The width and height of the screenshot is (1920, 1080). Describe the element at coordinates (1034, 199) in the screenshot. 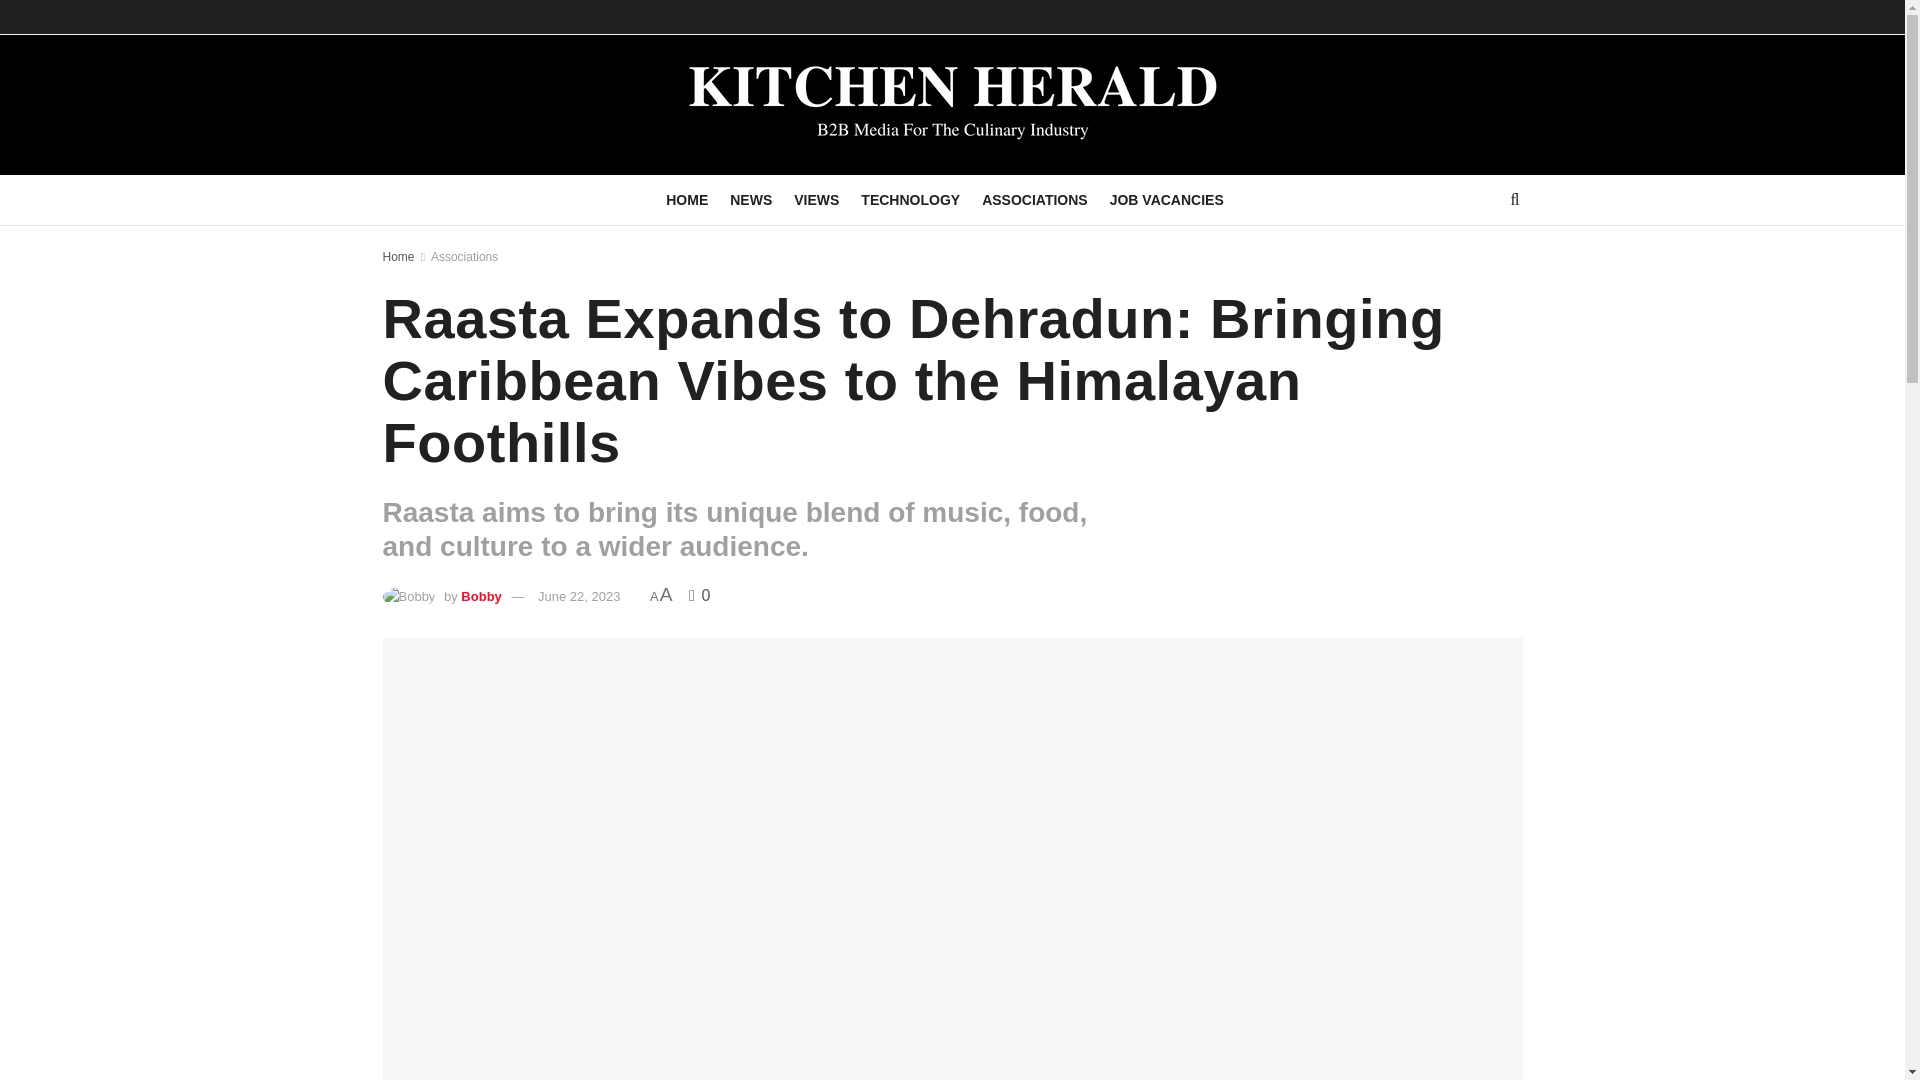

I see `ASSOCIATIONS` at that location.